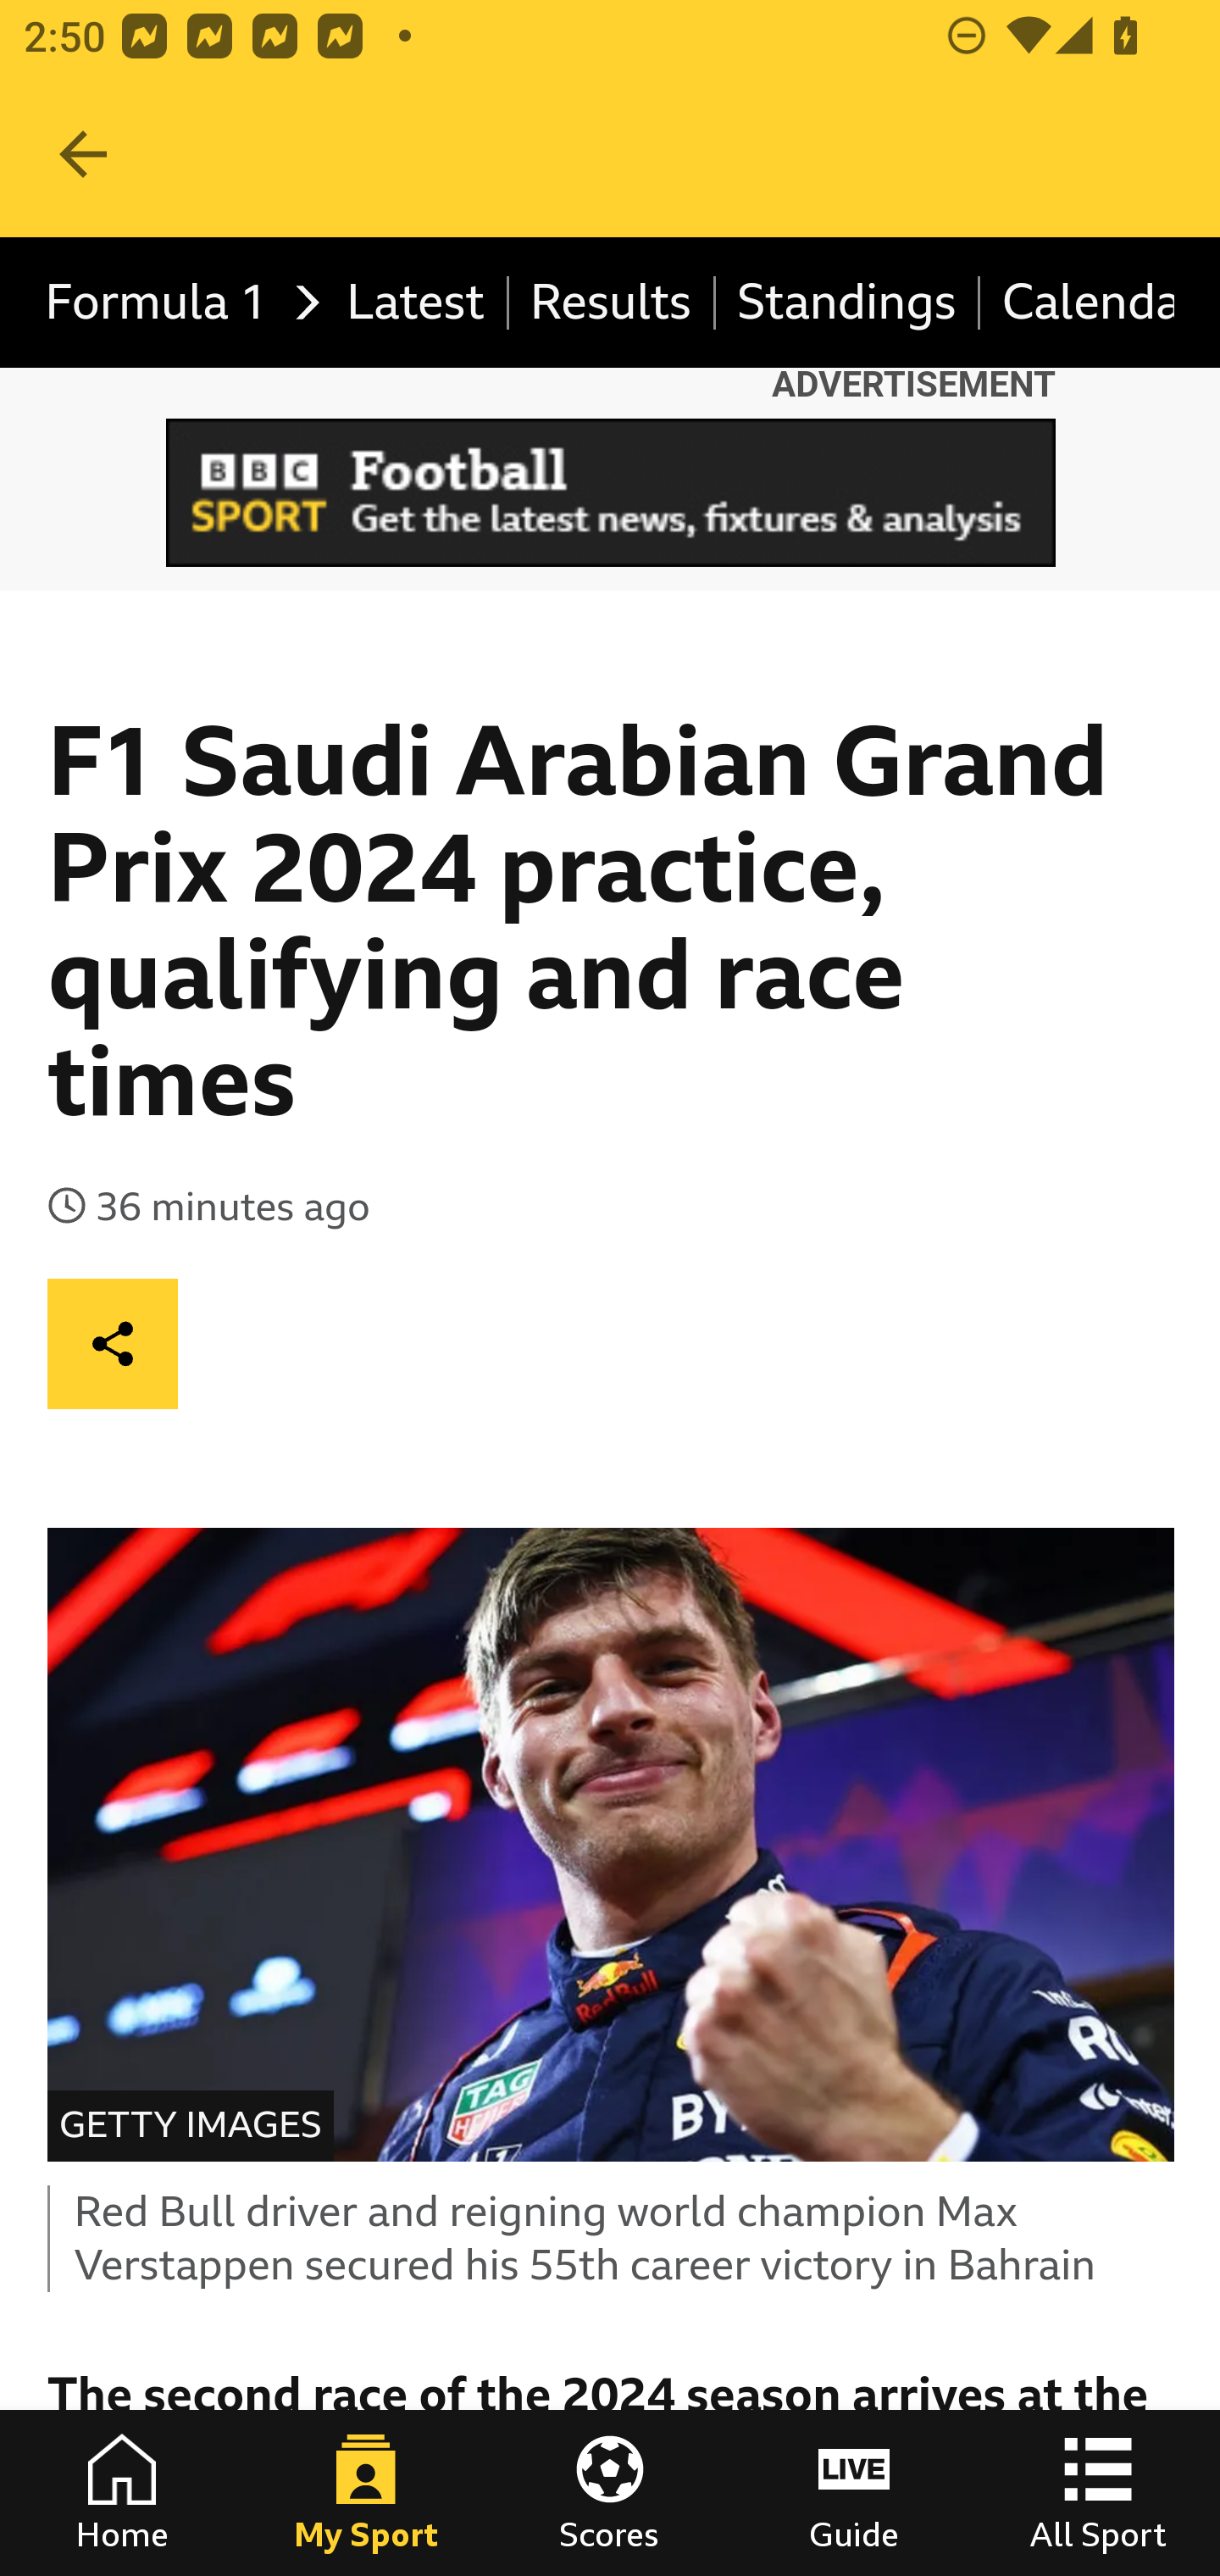 The width and height of the screenshot is (1220, 2576). What do you see at coordinates (847, 303) in the screenshot?
I see `Standings` at bounding box center [847, 303].